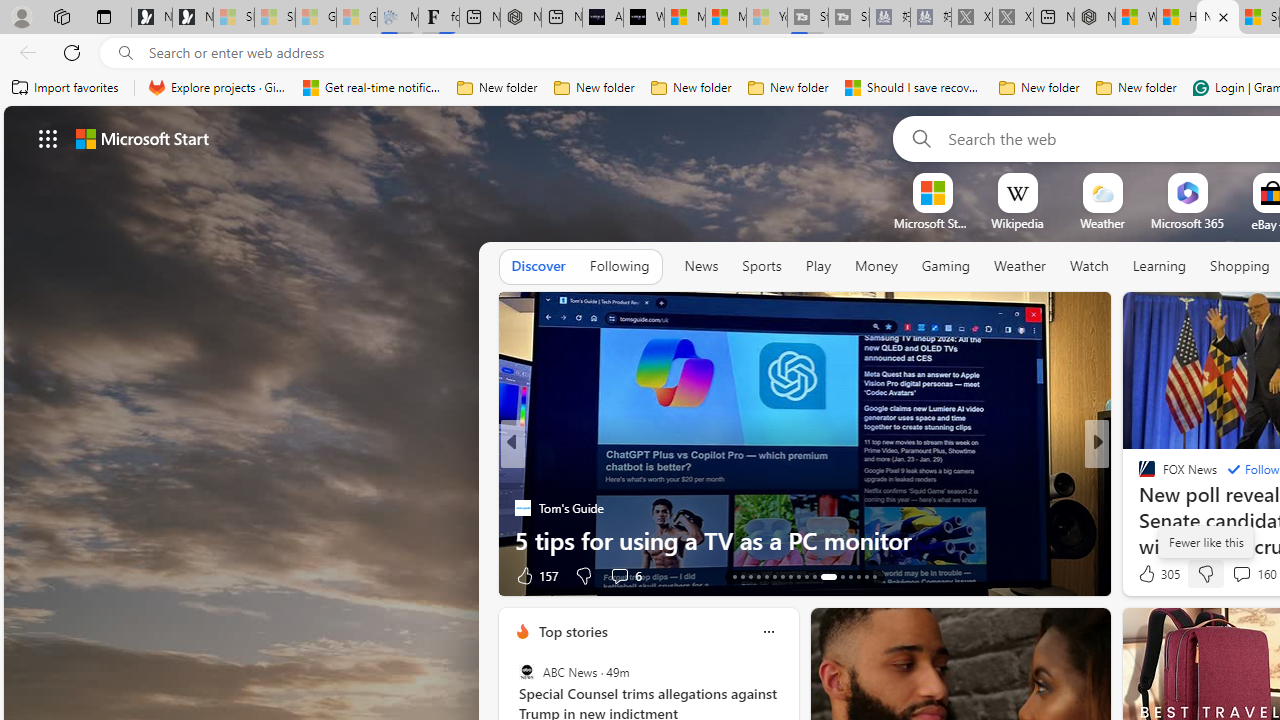 Image resolution: width=1280 pixels, height=720 pixels. Describe the element at coordinates (842, 576) in the screenshot. I see `AutomationID: tab-25` at that location.